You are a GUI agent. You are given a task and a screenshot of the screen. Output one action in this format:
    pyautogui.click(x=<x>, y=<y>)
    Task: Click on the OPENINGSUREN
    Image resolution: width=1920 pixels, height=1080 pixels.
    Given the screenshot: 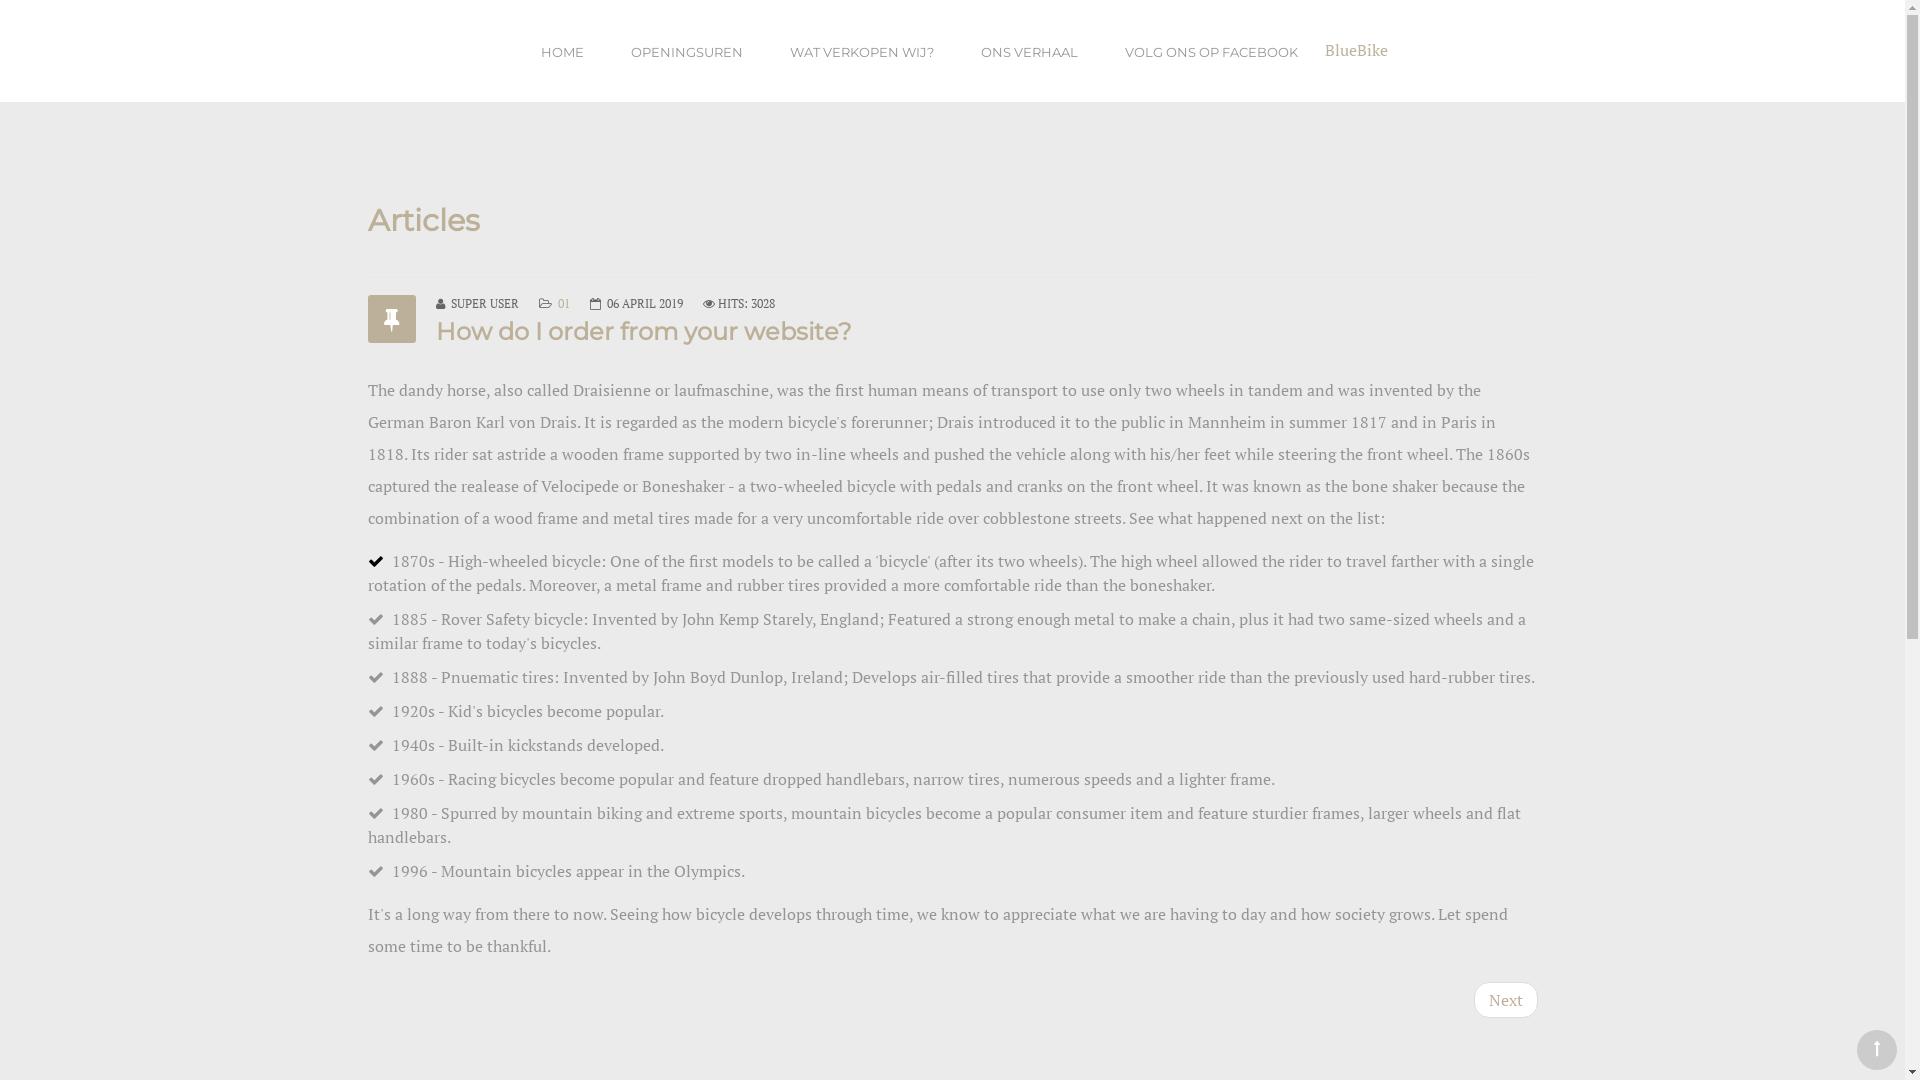 What is the action you would take?
    pyautogui.click(x=687, y=52)
    